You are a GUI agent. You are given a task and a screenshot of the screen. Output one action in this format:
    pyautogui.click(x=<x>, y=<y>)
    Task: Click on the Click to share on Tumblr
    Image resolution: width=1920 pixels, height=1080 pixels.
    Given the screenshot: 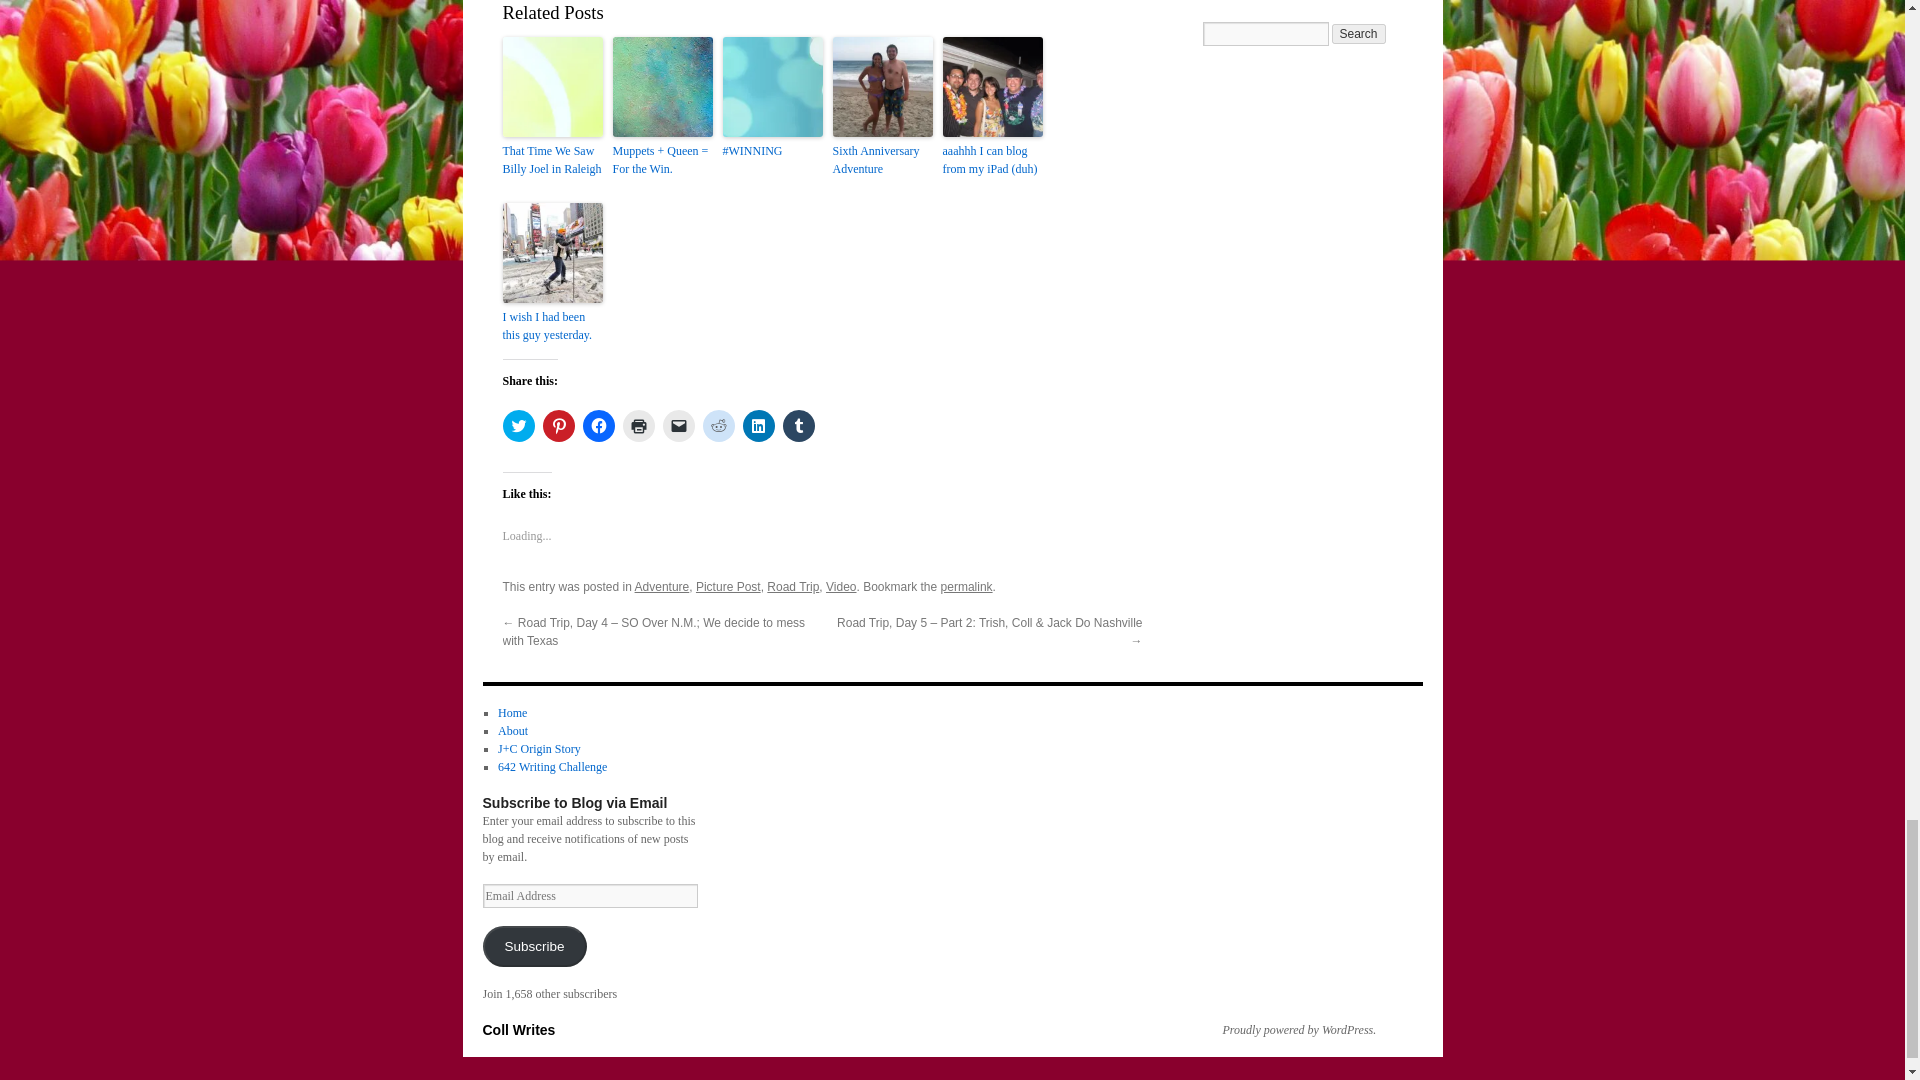 What is the action you would take?
    pyautogui.click(x=798, y=426)
    